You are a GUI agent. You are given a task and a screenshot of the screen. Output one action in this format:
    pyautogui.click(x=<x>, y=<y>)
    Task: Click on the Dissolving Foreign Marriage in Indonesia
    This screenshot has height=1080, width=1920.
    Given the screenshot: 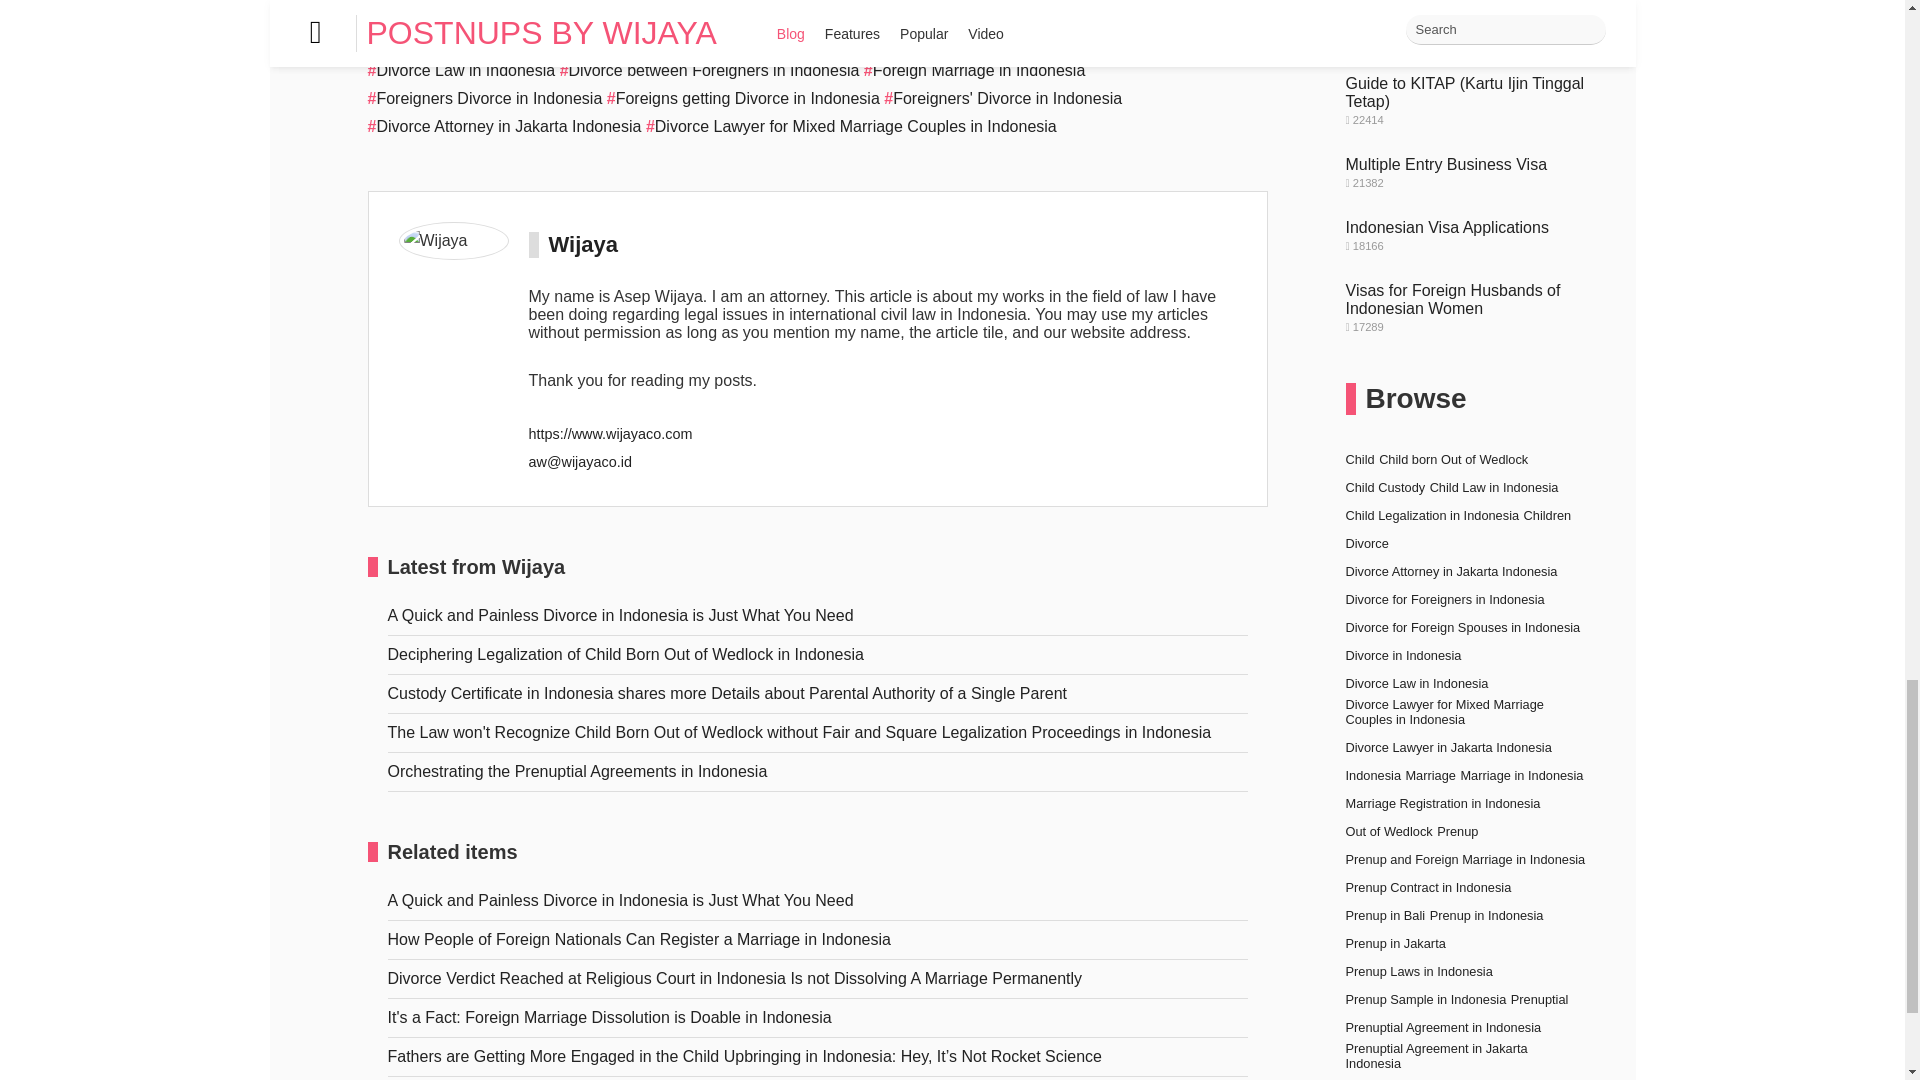 What is the action you would take?
    pyautogui.click(x=517, y=14)
    